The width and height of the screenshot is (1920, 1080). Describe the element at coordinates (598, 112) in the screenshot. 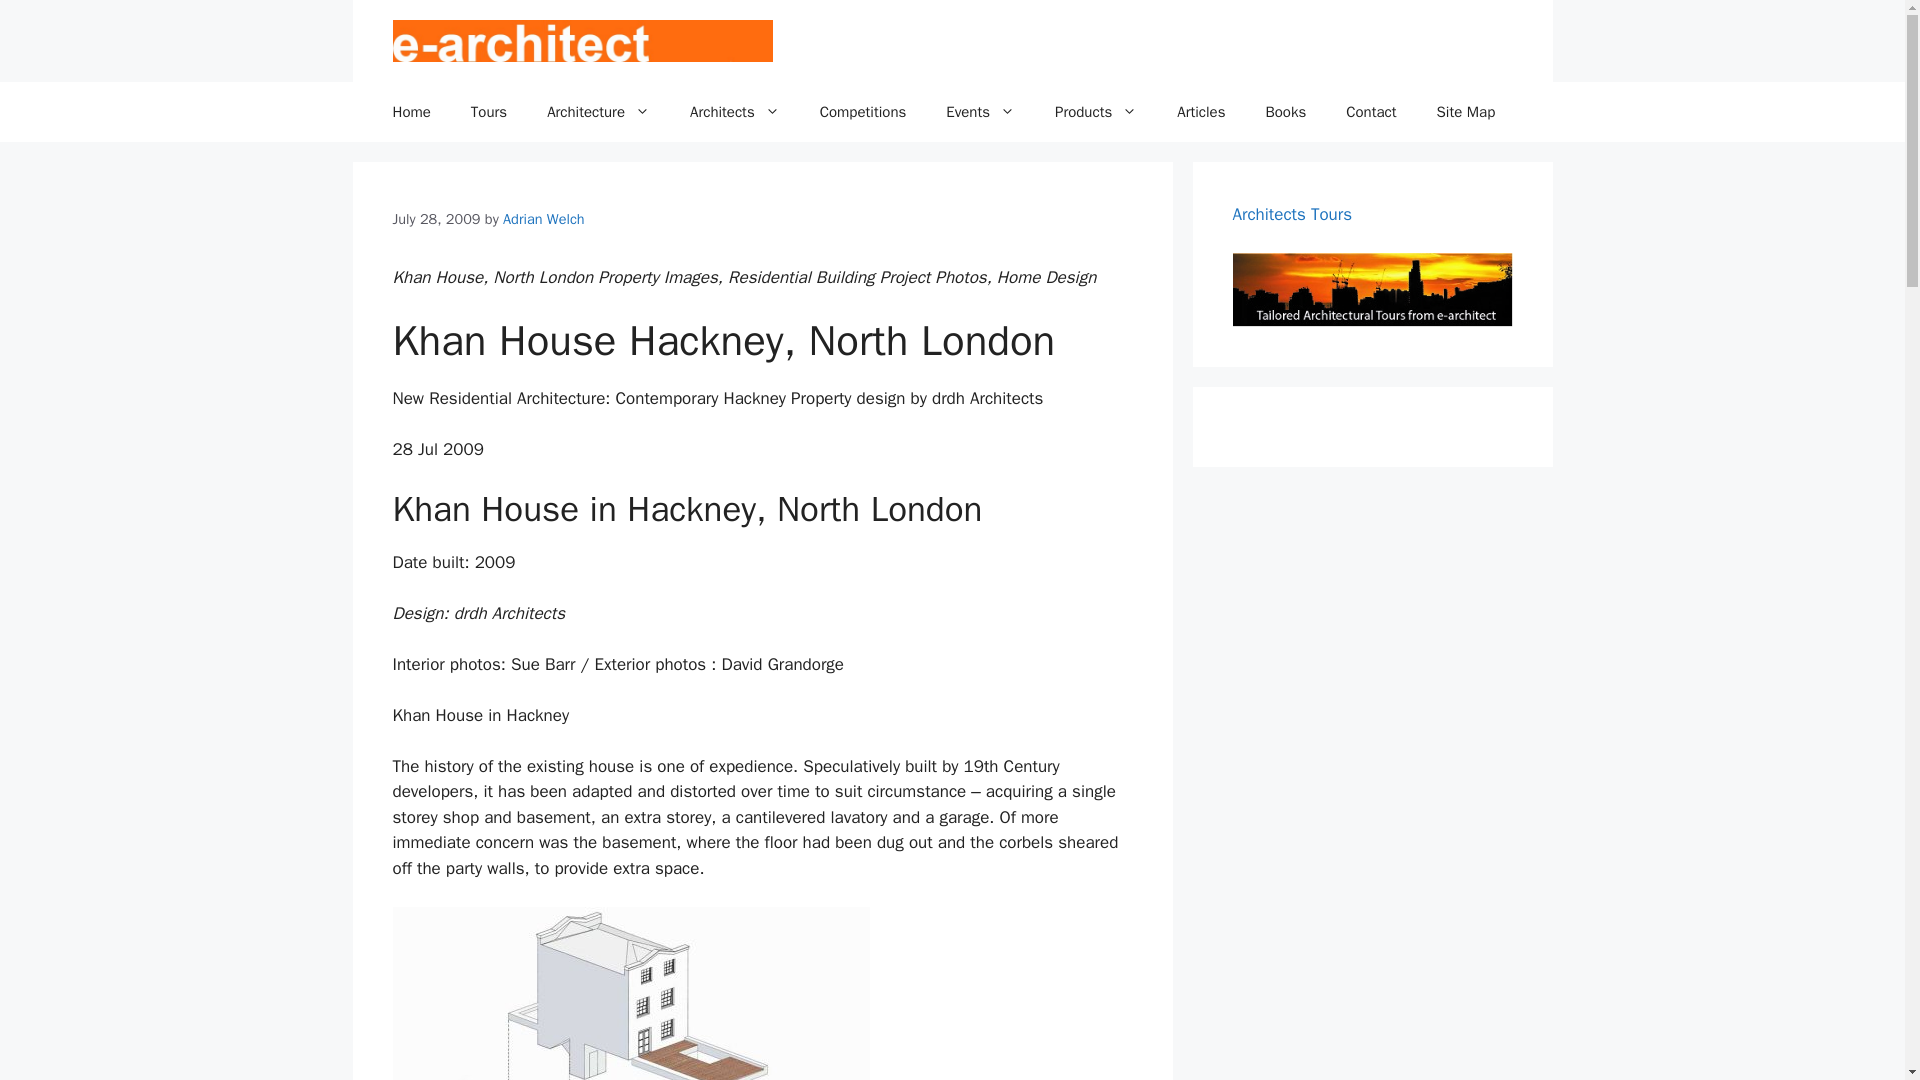

I see `Architecture` at that location.